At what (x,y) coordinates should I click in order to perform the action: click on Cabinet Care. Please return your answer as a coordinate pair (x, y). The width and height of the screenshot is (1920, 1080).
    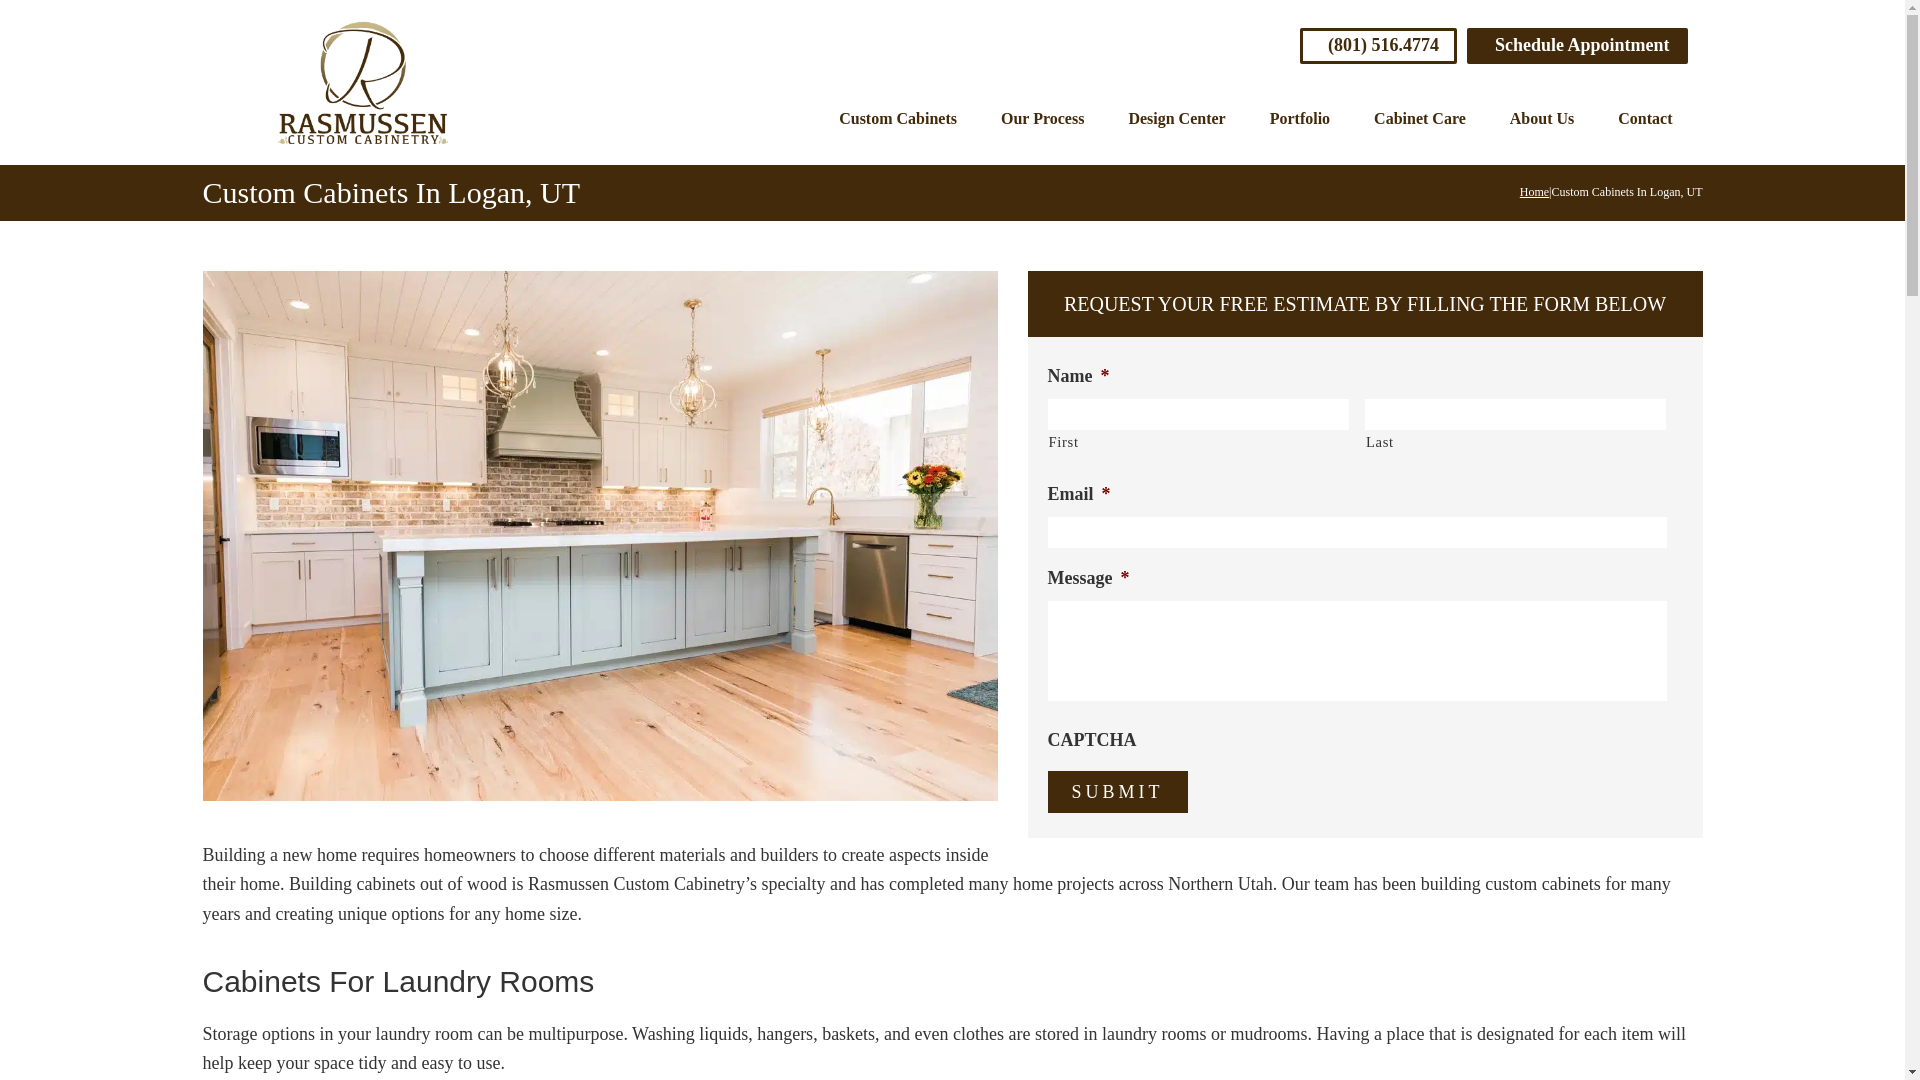
    Looking at the image, I should click on (1420, 119).